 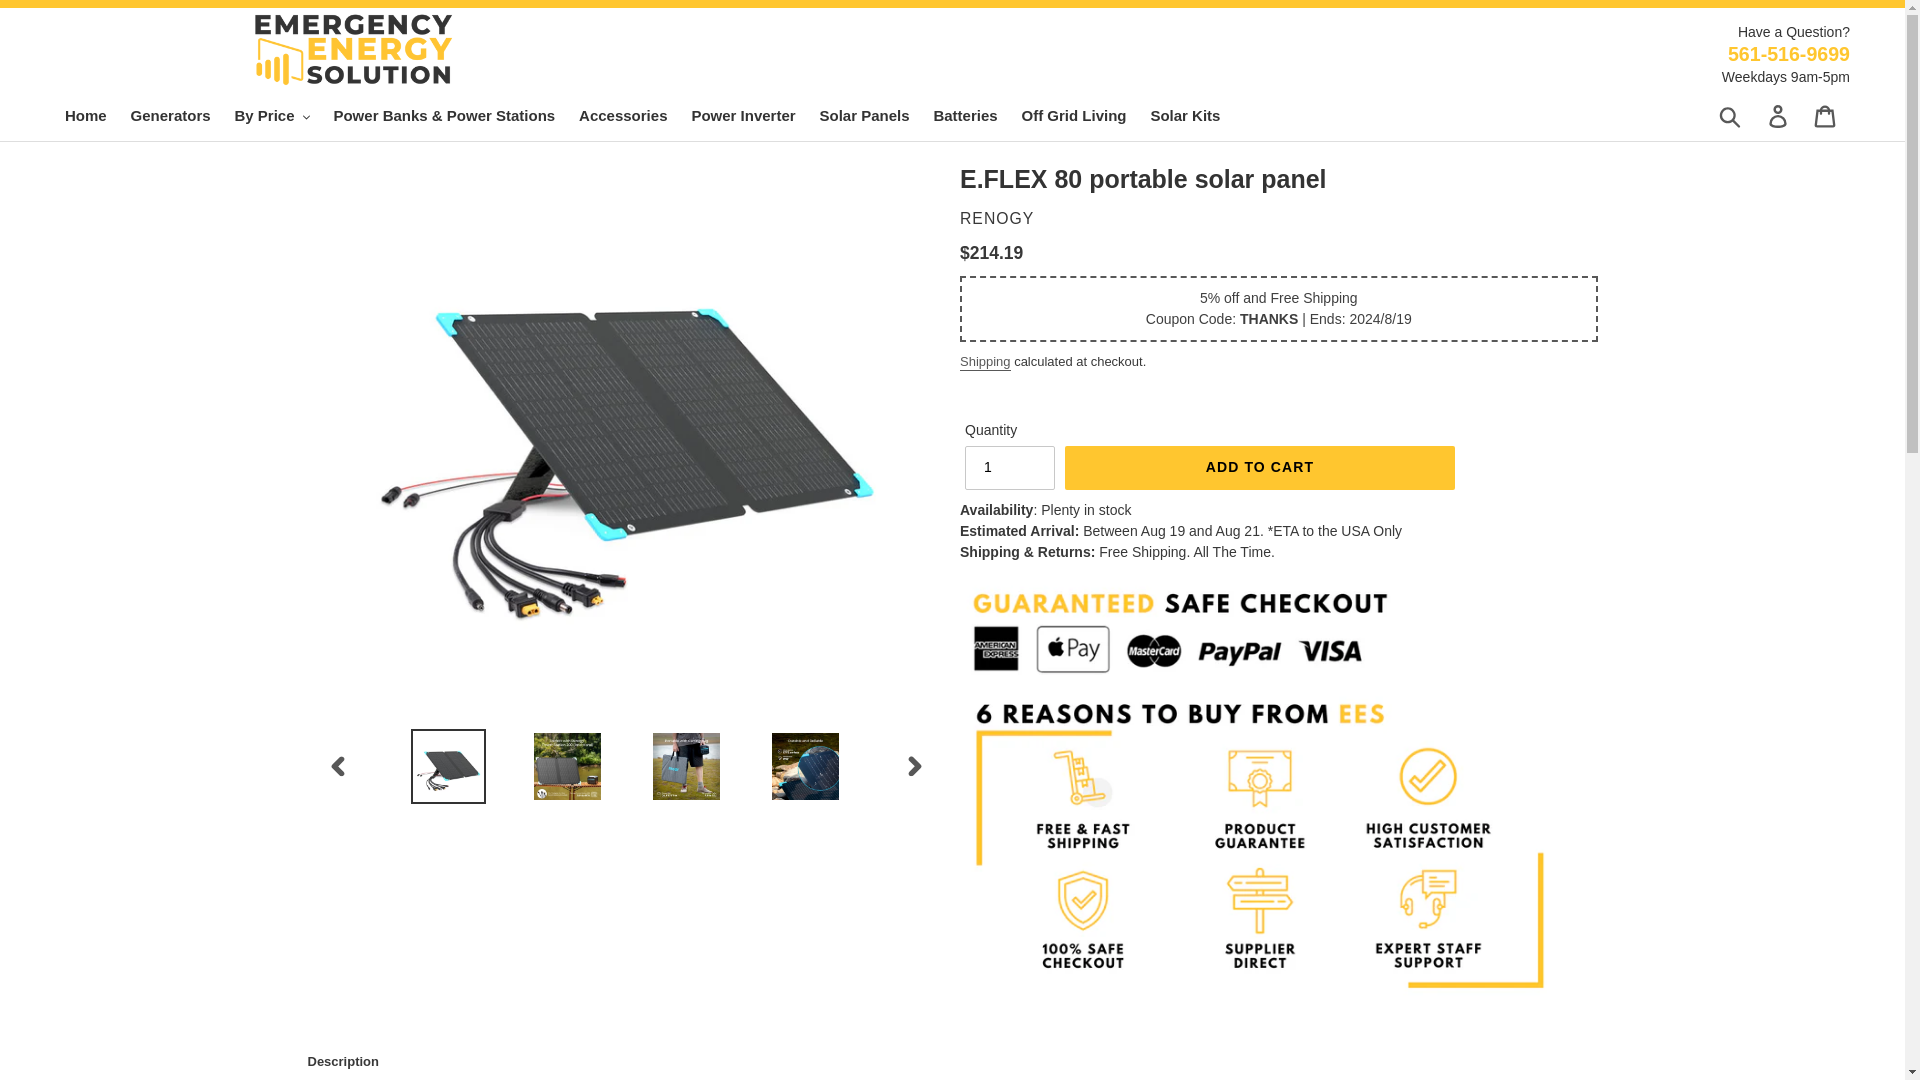 What do you see at coordinates (1826, 116) in the screenshot?
I see `Cart` at bounding box center [1826, 116].